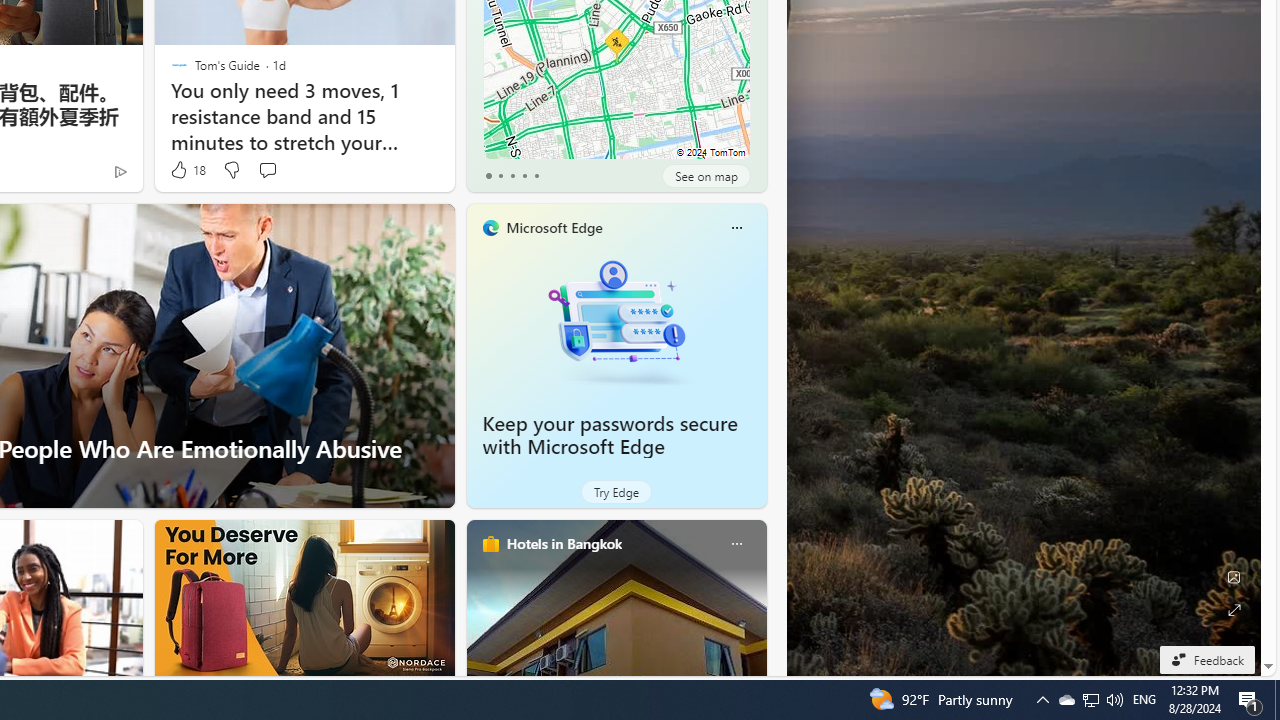 The image size is (1280, 720). What do you see at coordinates (554, 227) in the screenshot?
I see `Microsoft Edge` at bounding box center [554, 227].